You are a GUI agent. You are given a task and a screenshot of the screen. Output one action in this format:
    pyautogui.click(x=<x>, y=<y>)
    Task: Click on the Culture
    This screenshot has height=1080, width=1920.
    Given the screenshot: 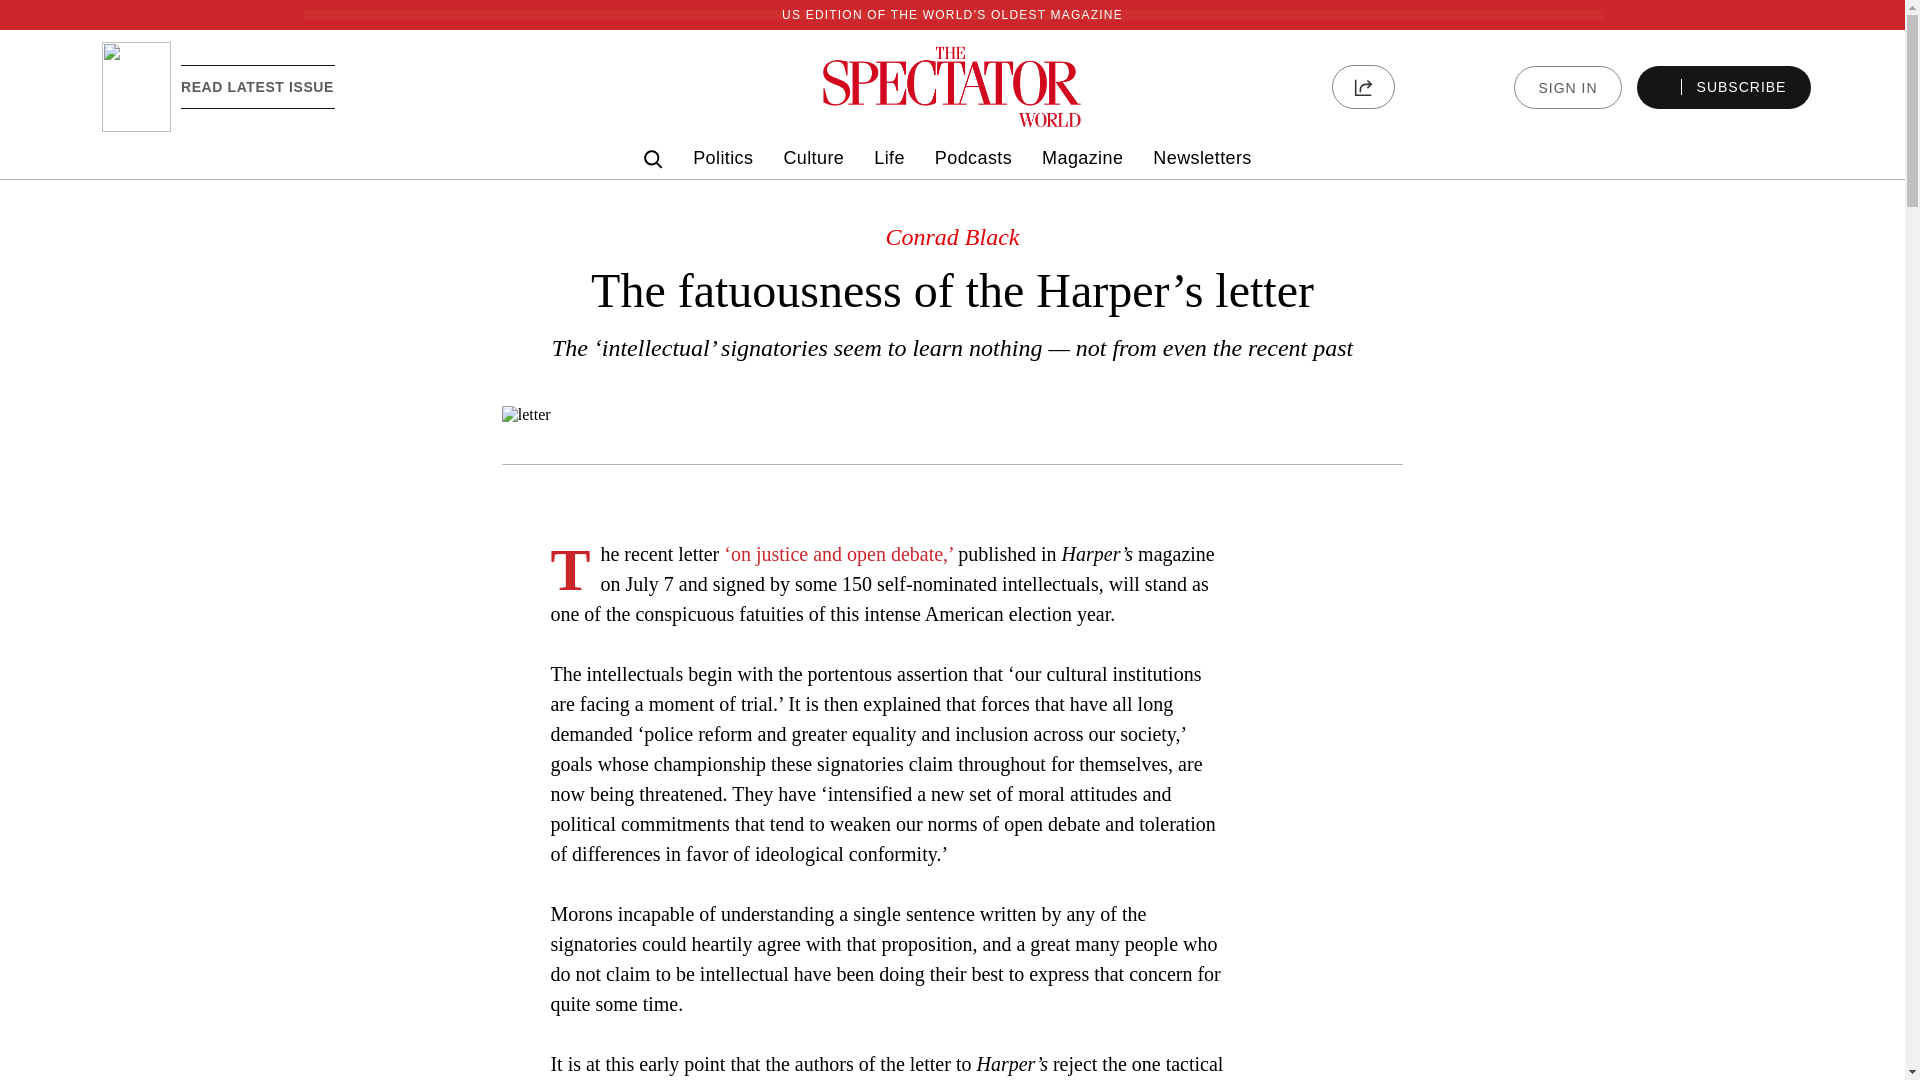 What is the action you would take?
    pyautogui.click(x=813, y=158)
    